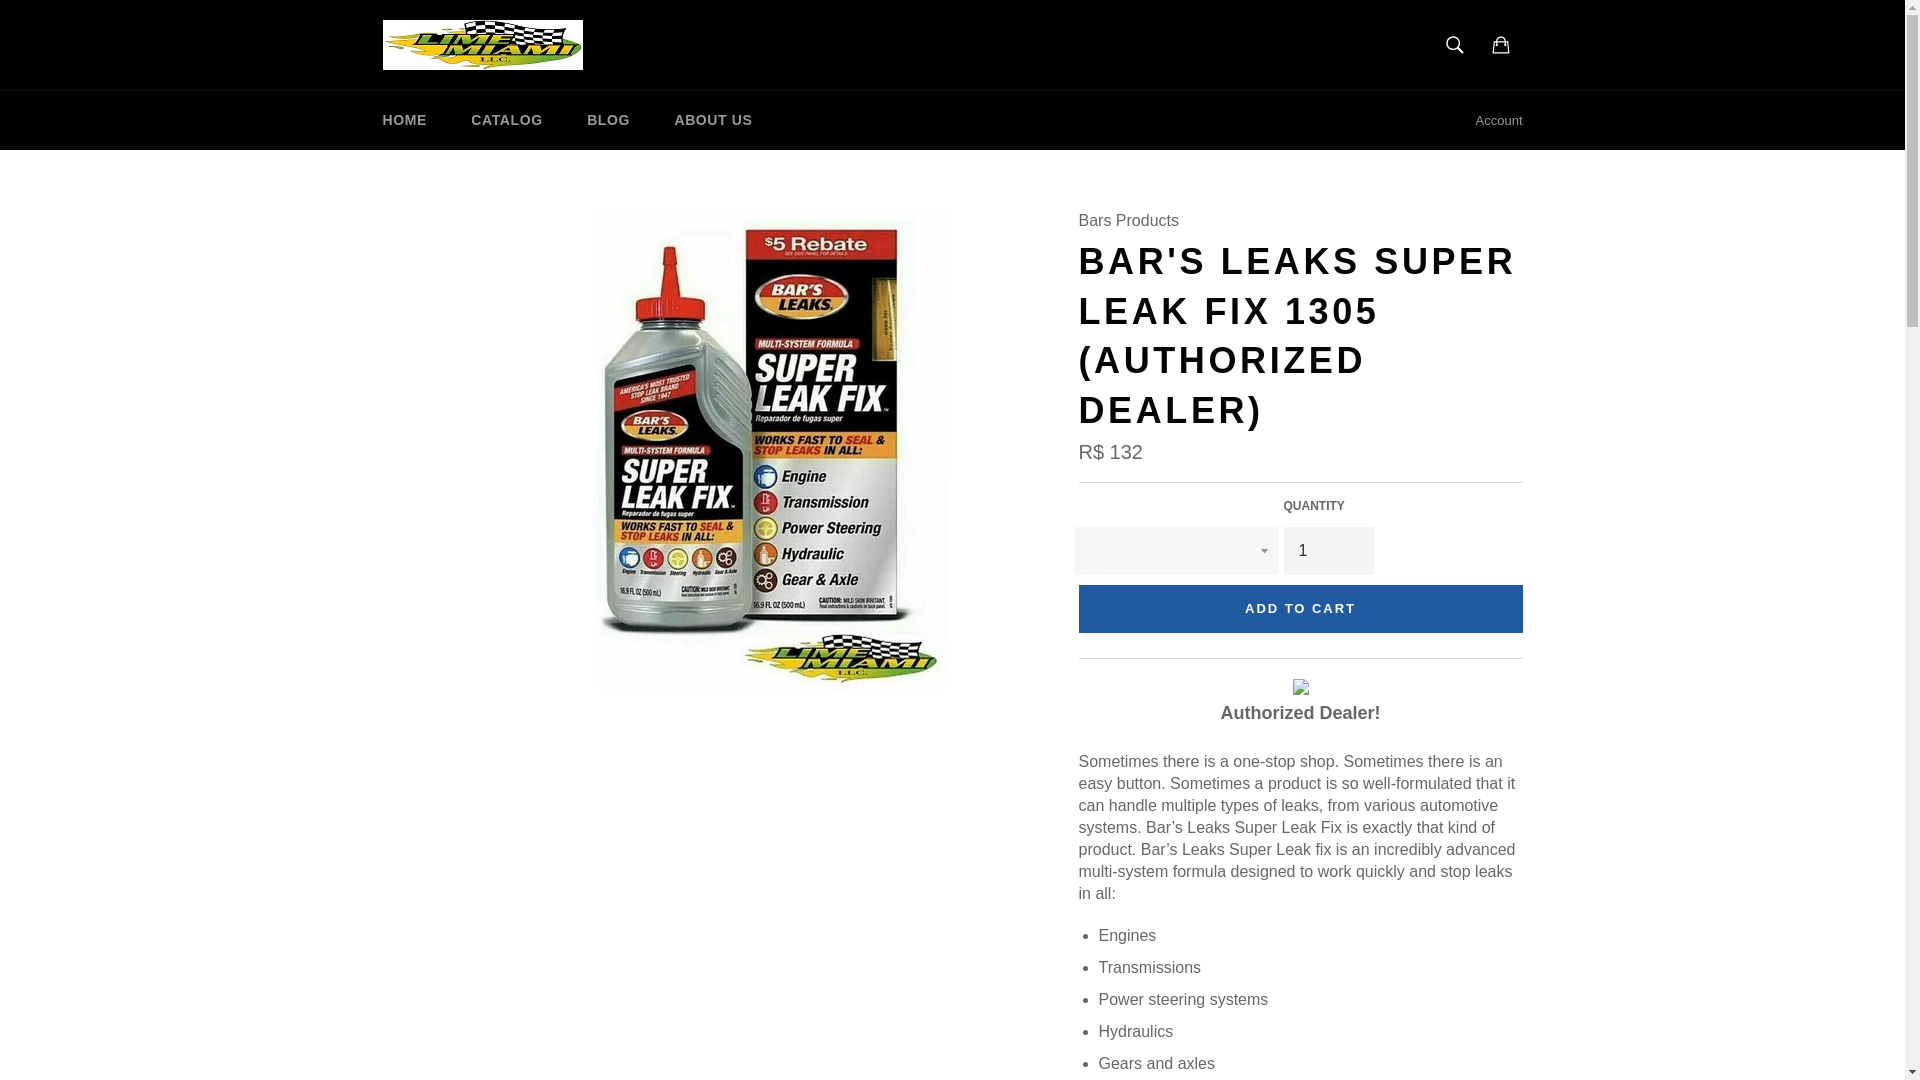 The image size is (1920, 1080). I want to click on BLOG, so click(608, 120).